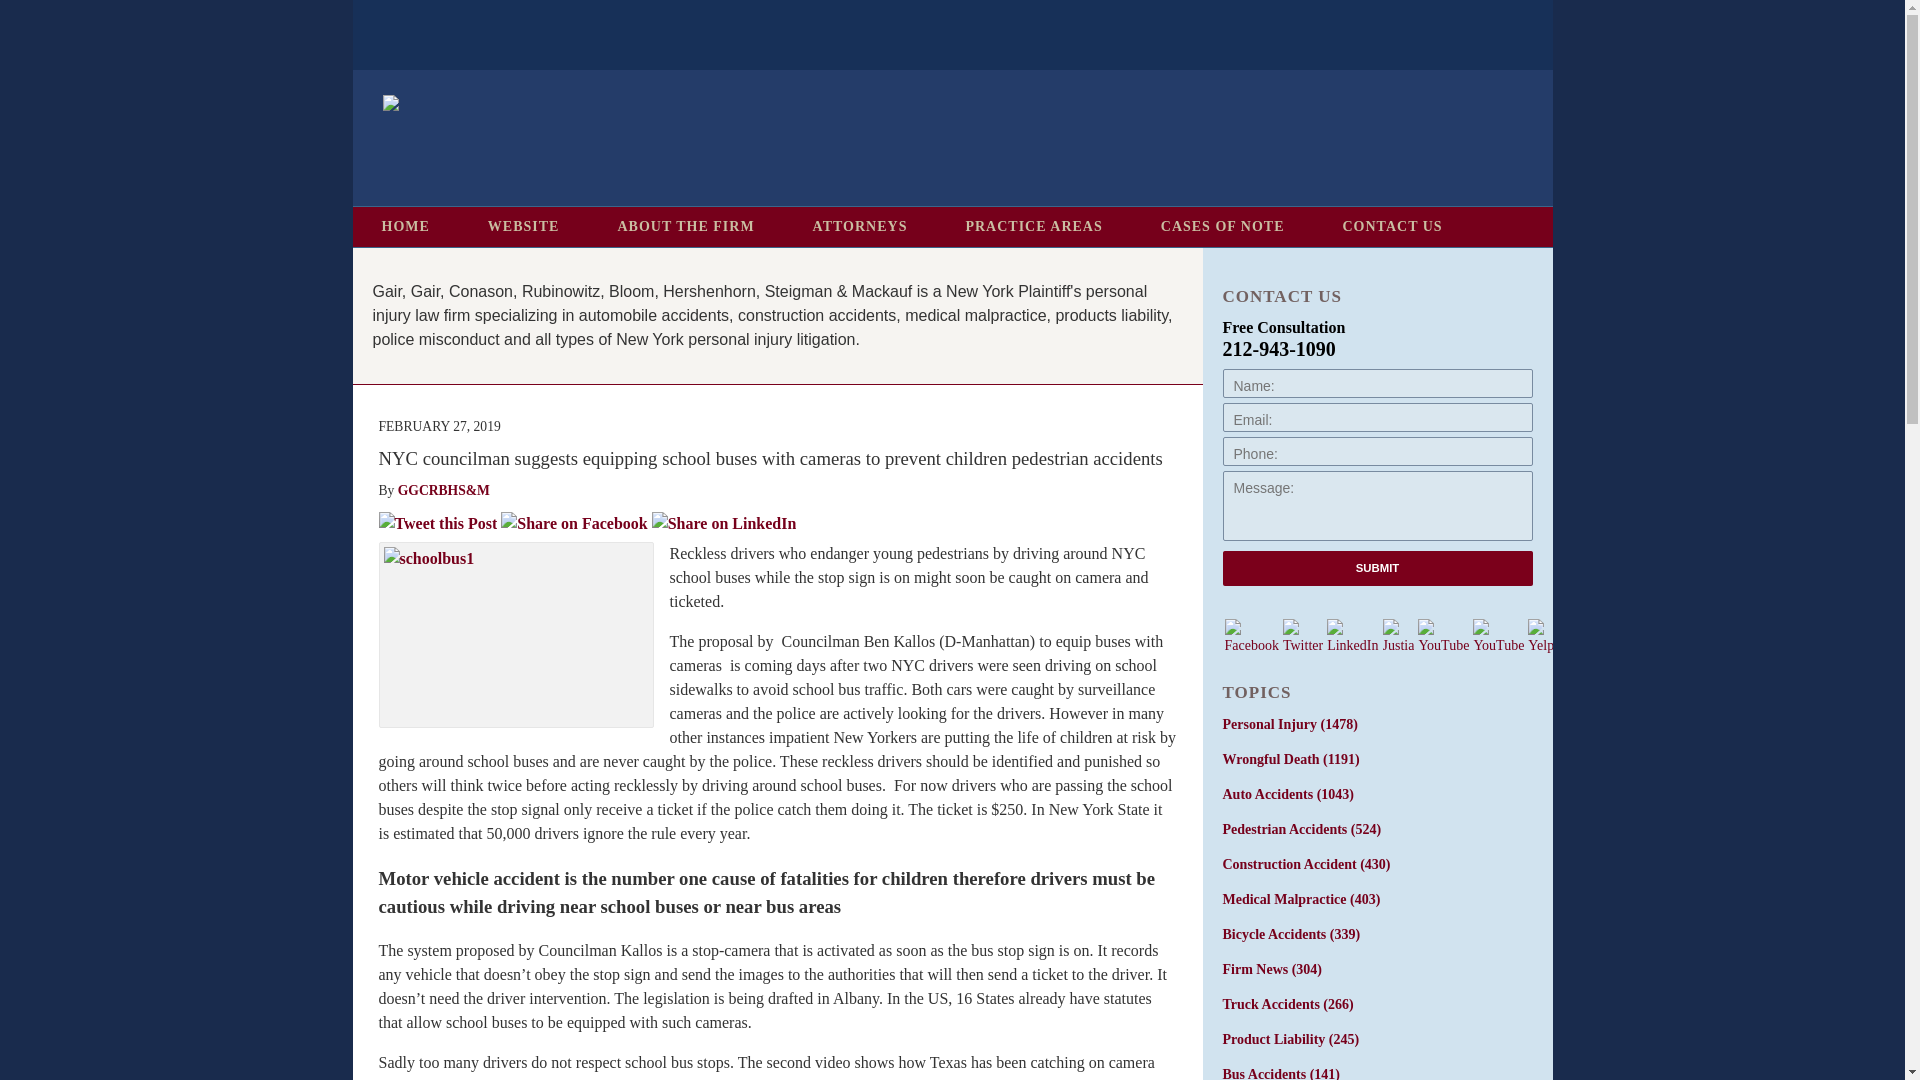 The image size is (1920, 1080). Describe the element at coordinates (1033, 227) in the screenshot. I see `PRACTICE AREAS` at that location.